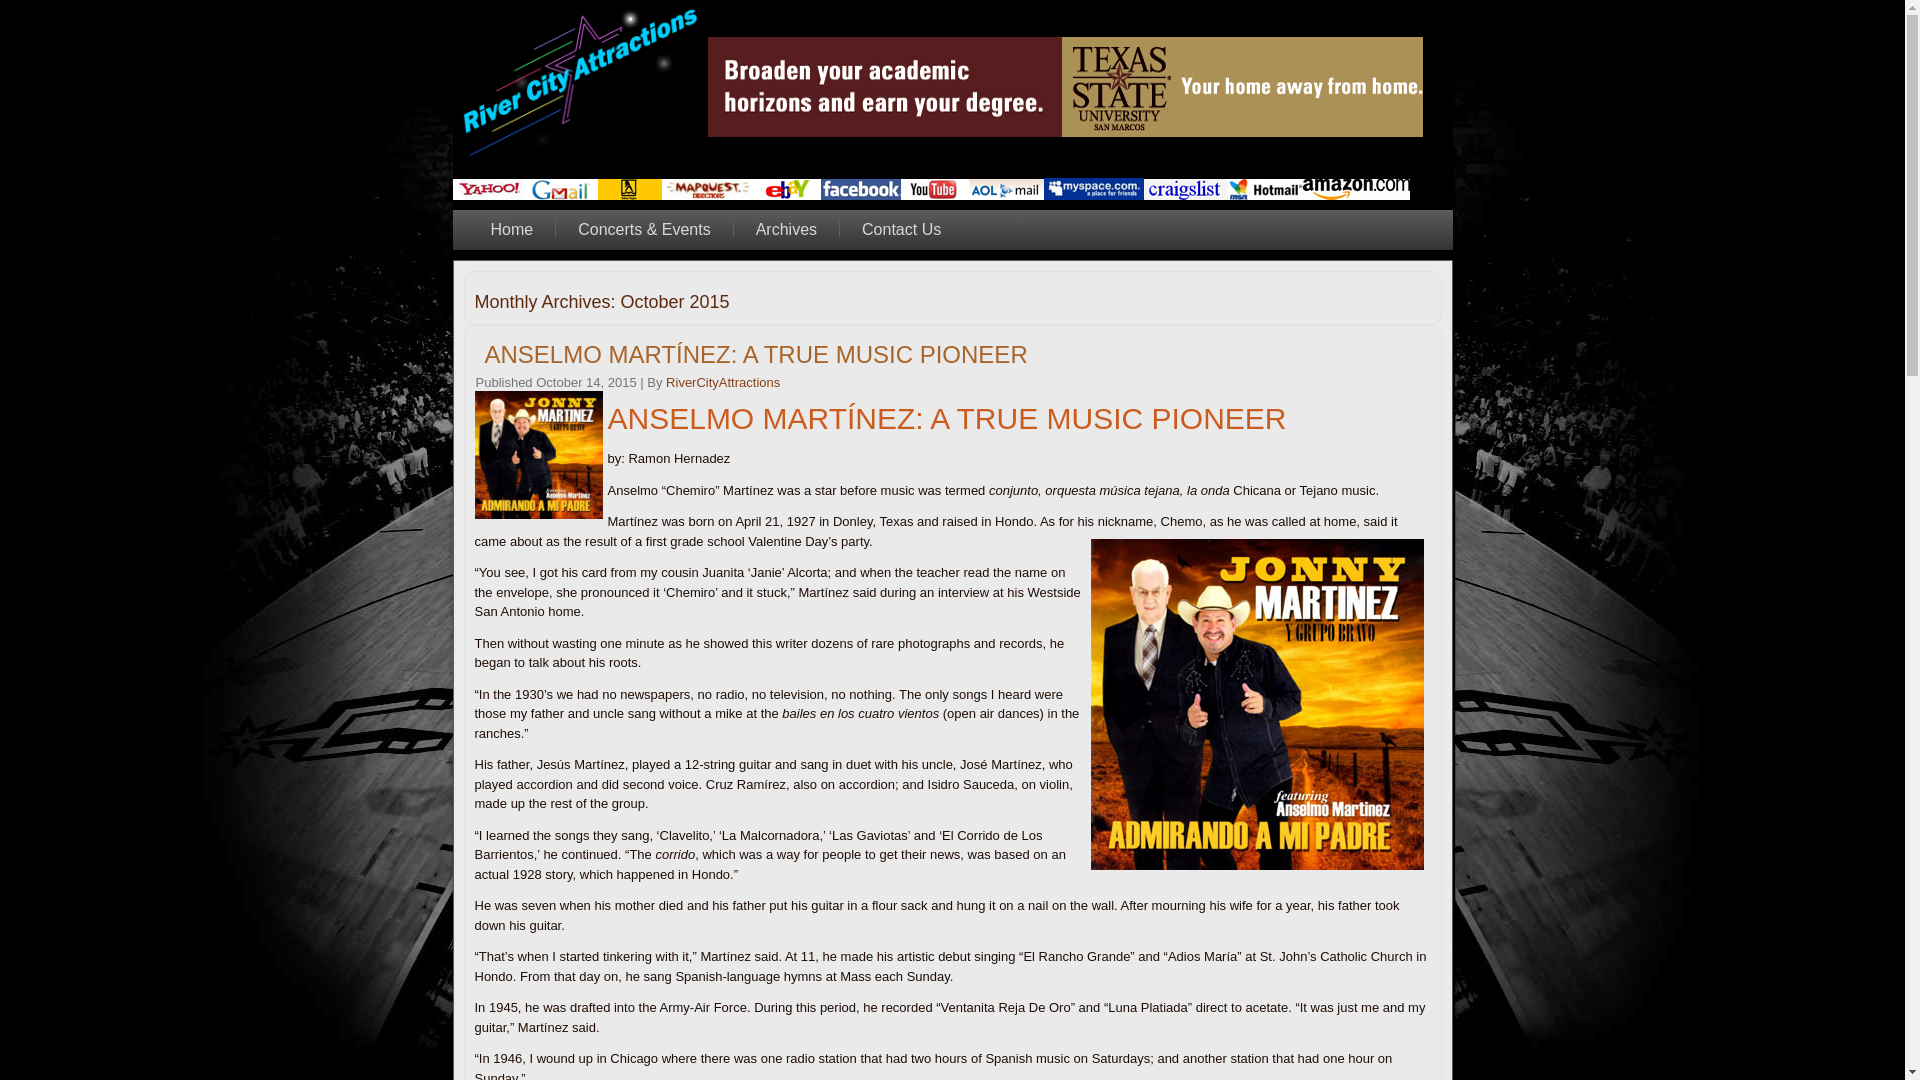 This screenshot has width=1920, height=1080. Describe the element at coordinates (1266, 189) in the screenshot. I see `Hotmail` at that location.